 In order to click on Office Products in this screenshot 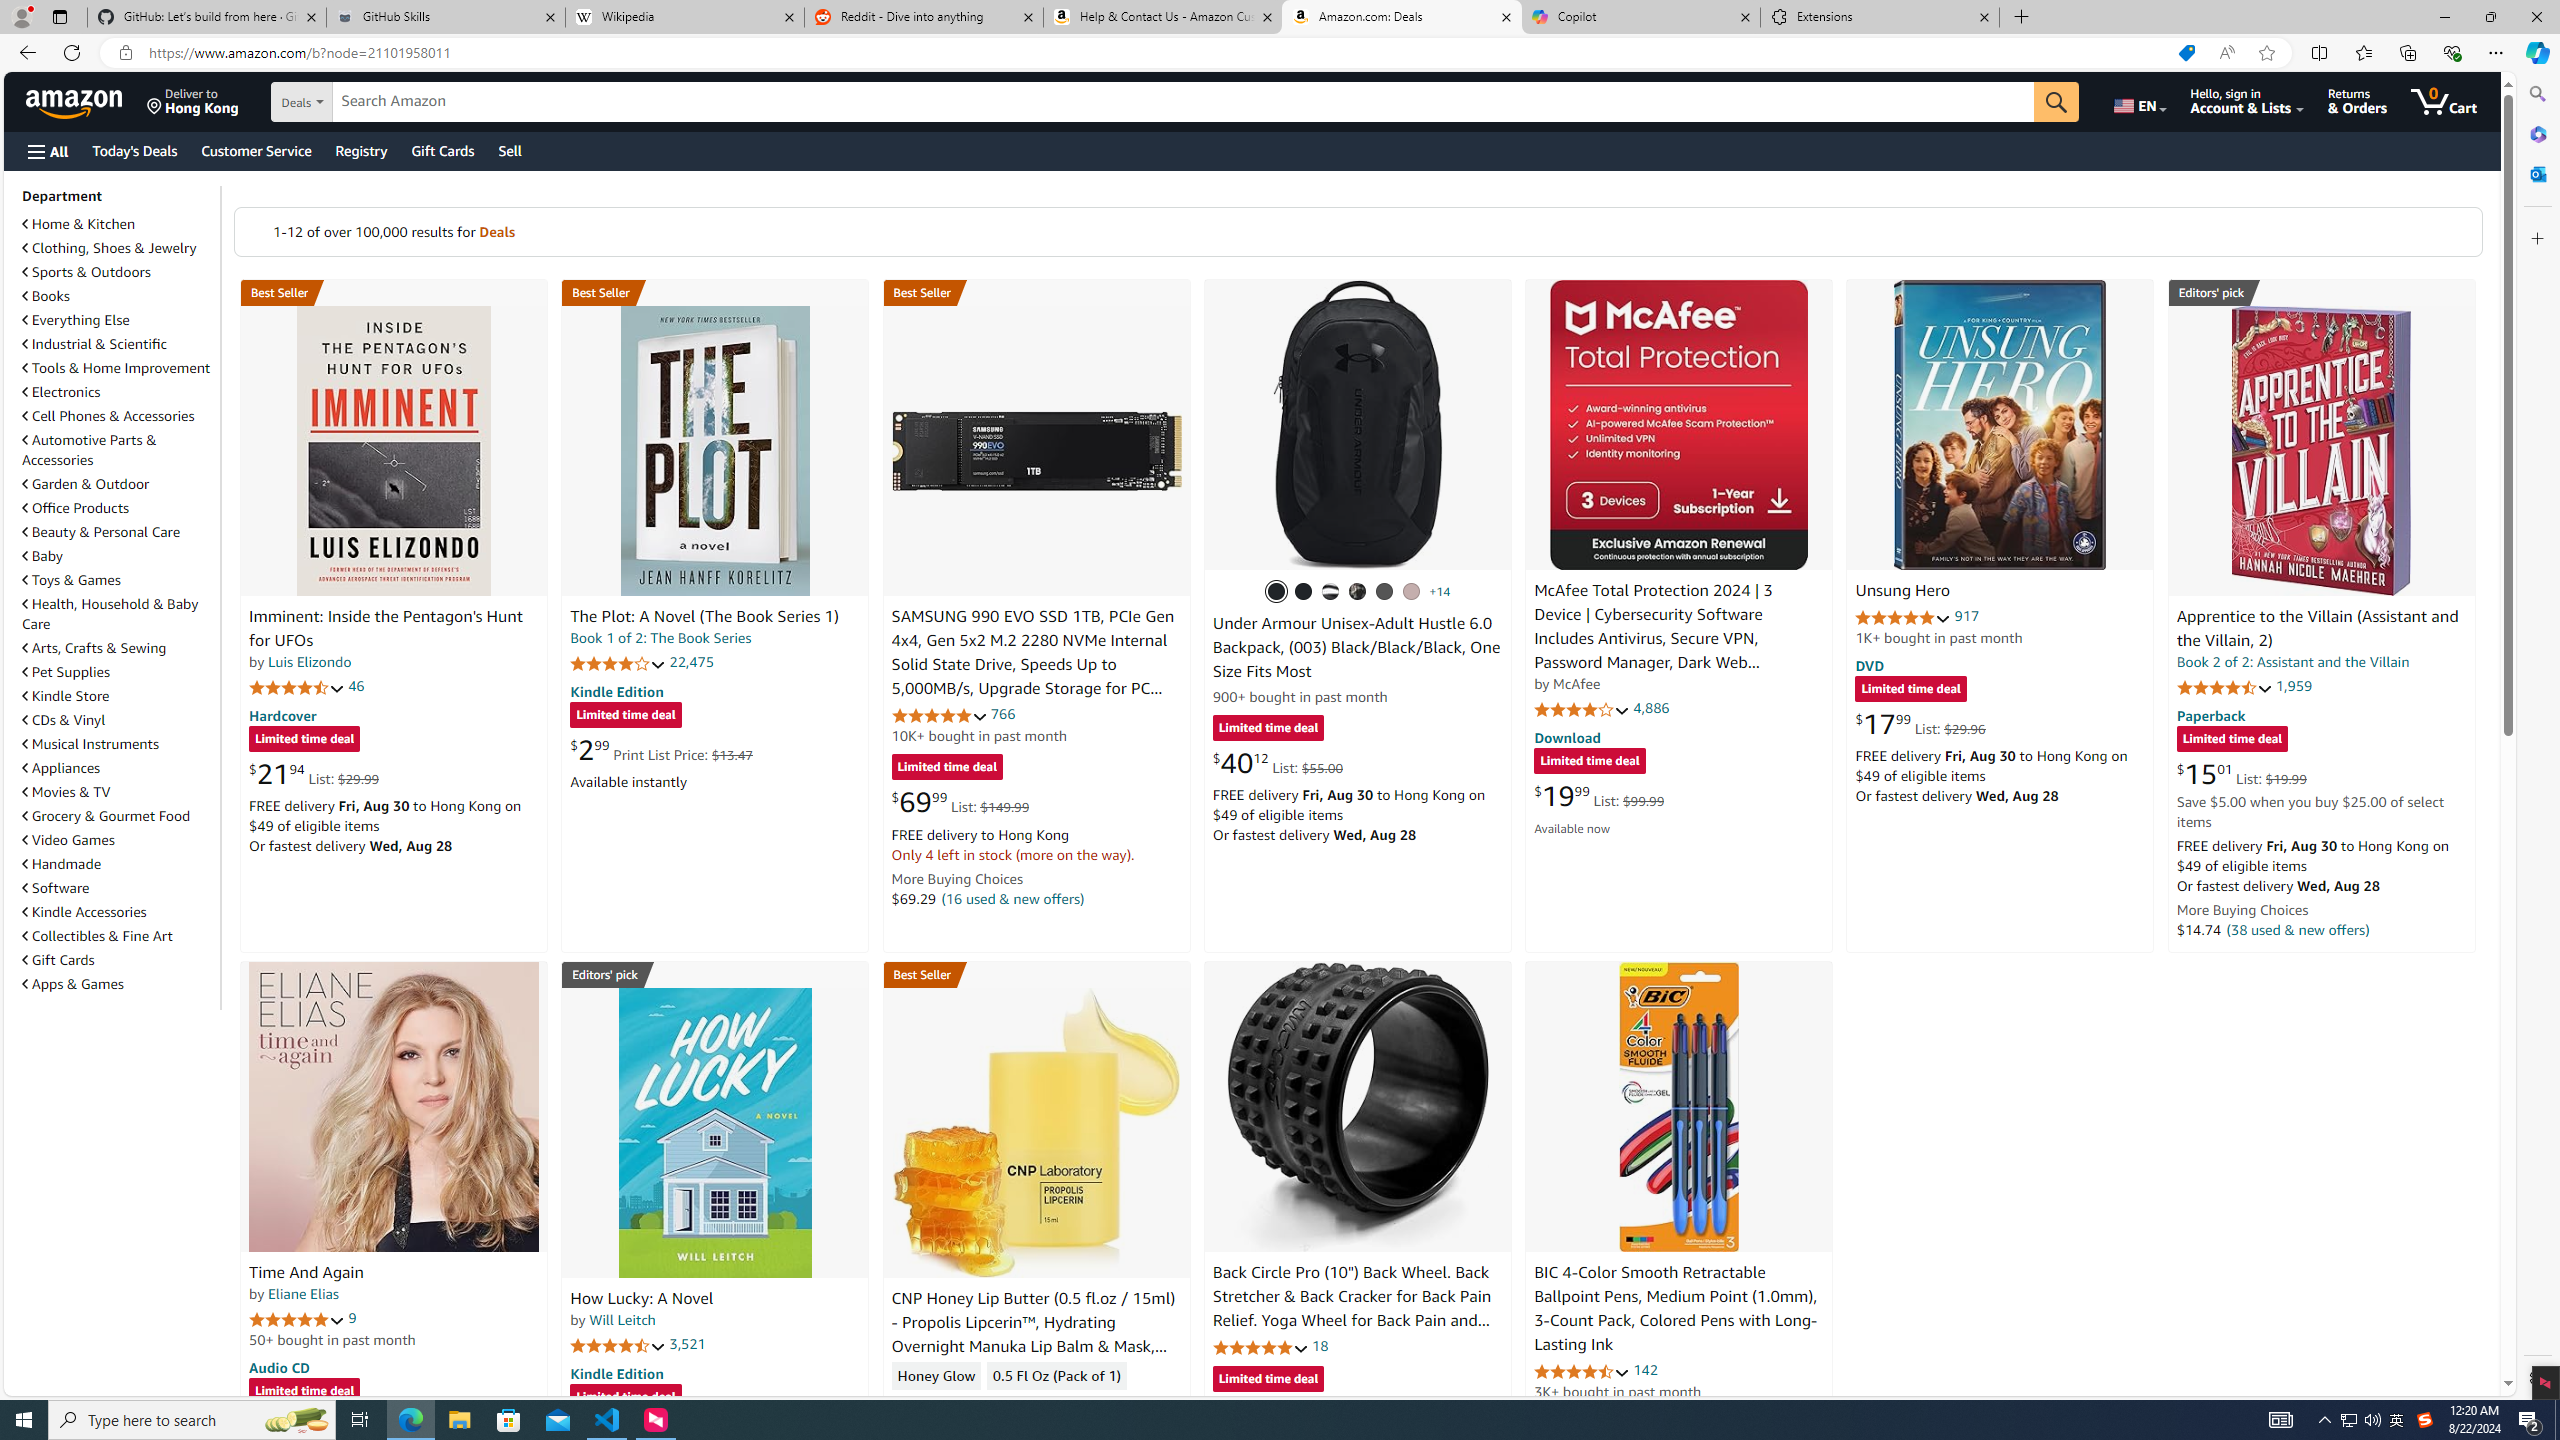, I will do `click(119, 508)`.